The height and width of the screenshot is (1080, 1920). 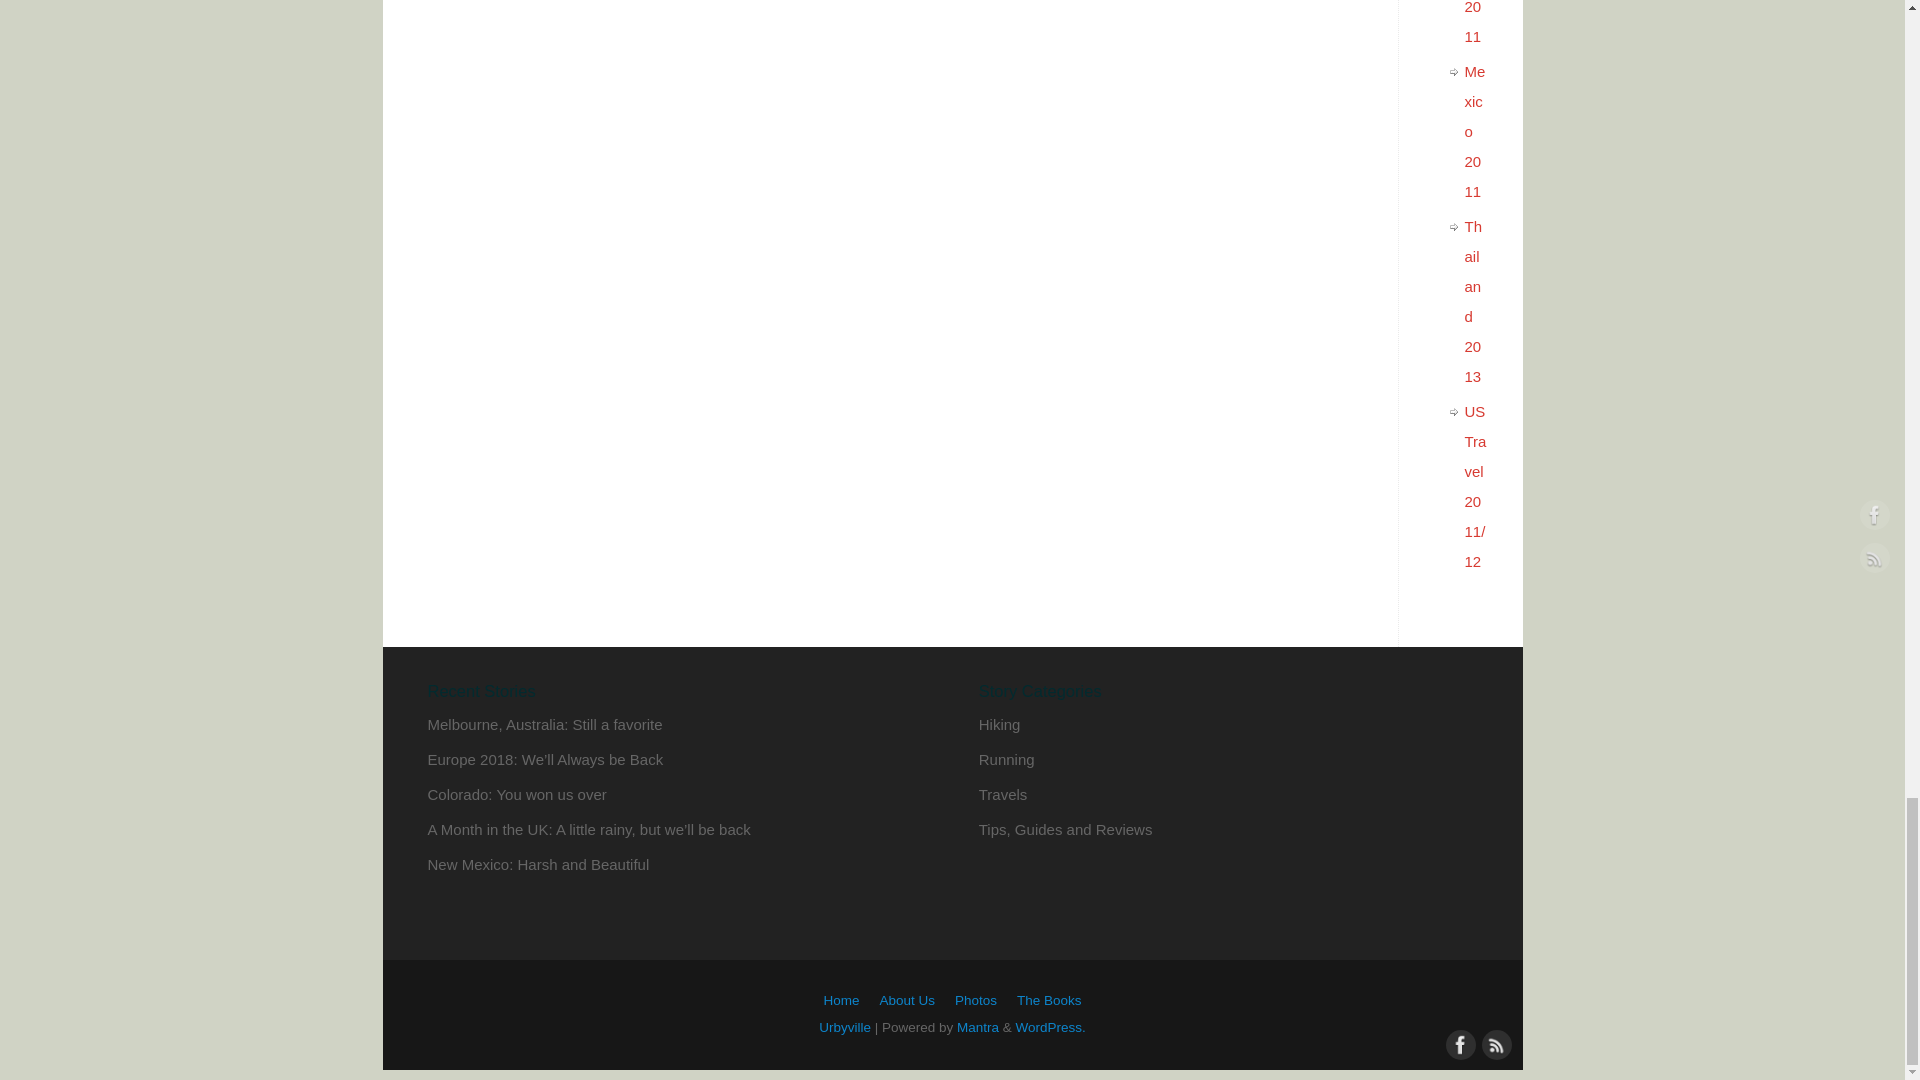 I want to click on Mantra Theme by Cryout Creations, so click(x=977, y=1026).